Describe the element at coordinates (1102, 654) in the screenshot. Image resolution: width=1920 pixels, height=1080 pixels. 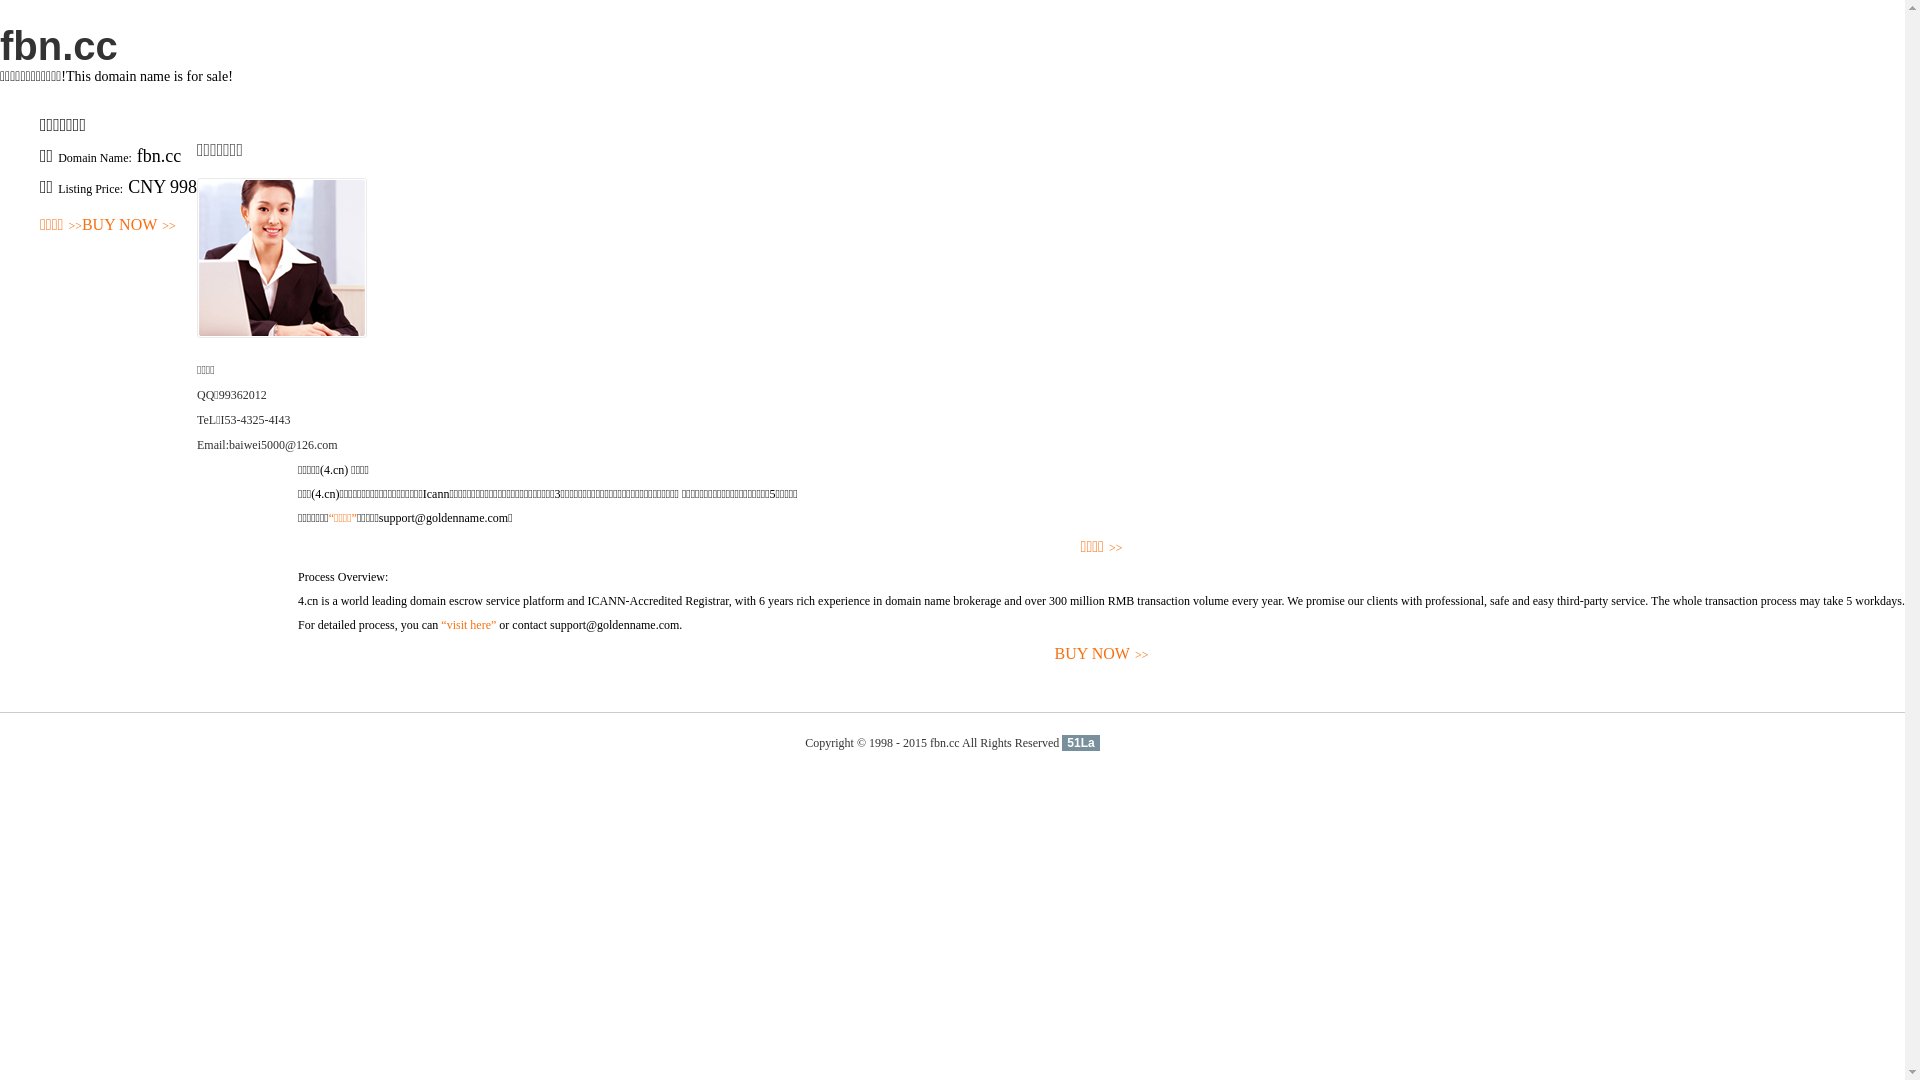
I see `BUY NOW>>` at that location.